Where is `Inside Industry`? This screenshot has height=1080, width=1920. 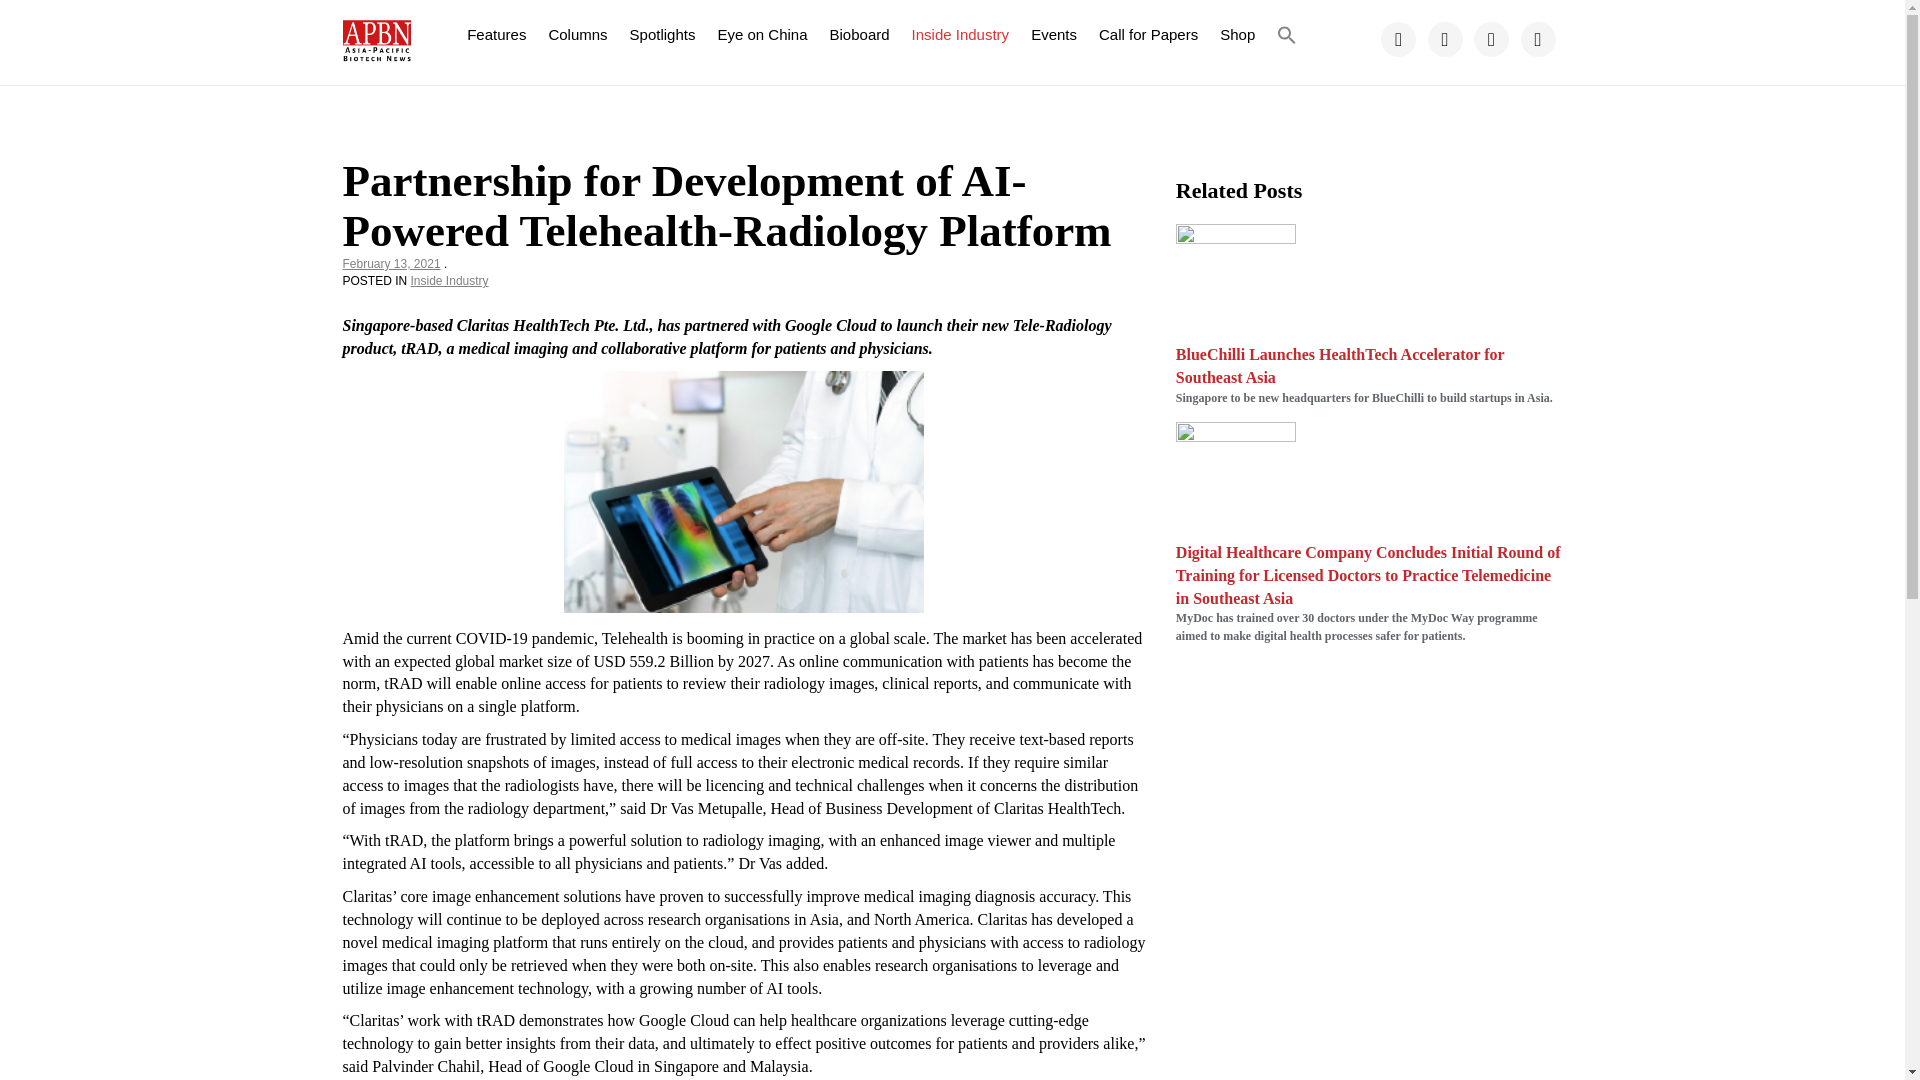
Inside Industry is located at coordinates (450, 281).